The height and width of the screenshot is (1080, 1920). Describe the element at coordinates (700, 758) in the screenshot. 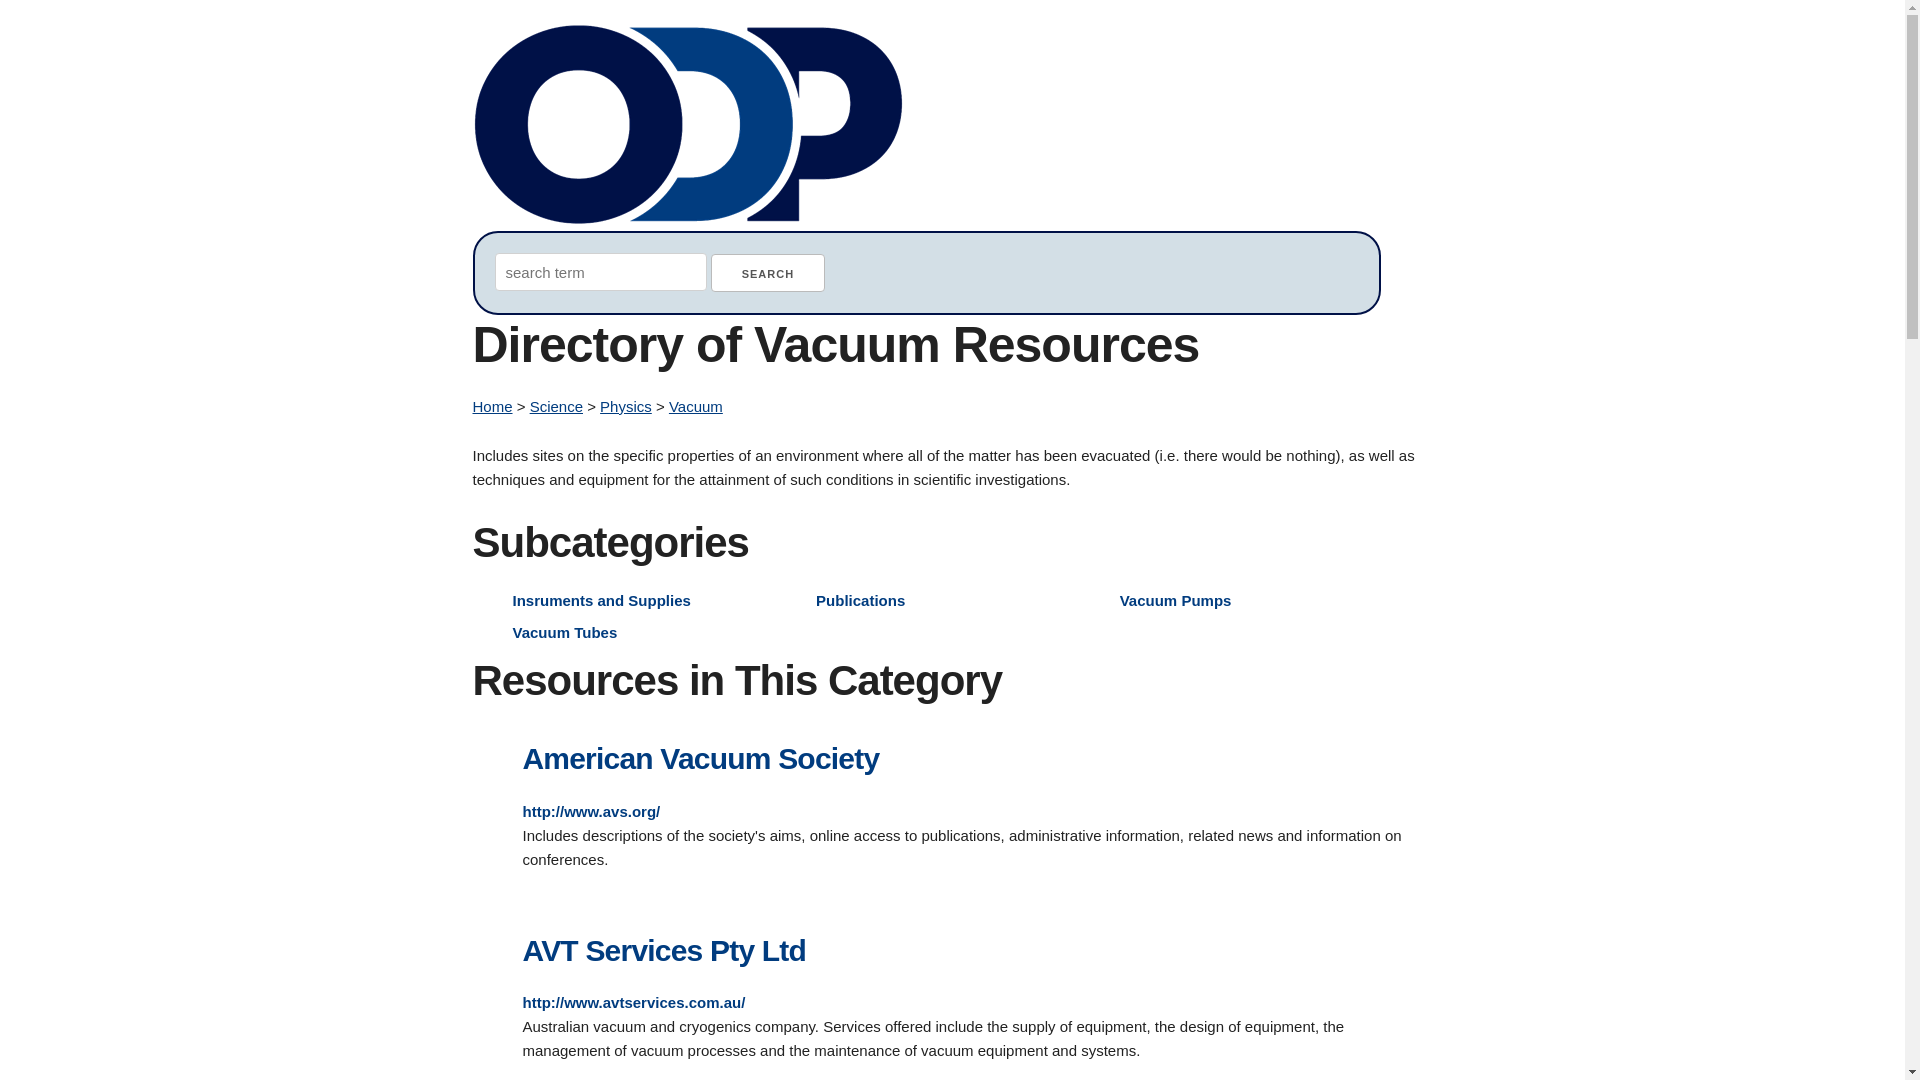

I see `American Vacuum Society` at that location.